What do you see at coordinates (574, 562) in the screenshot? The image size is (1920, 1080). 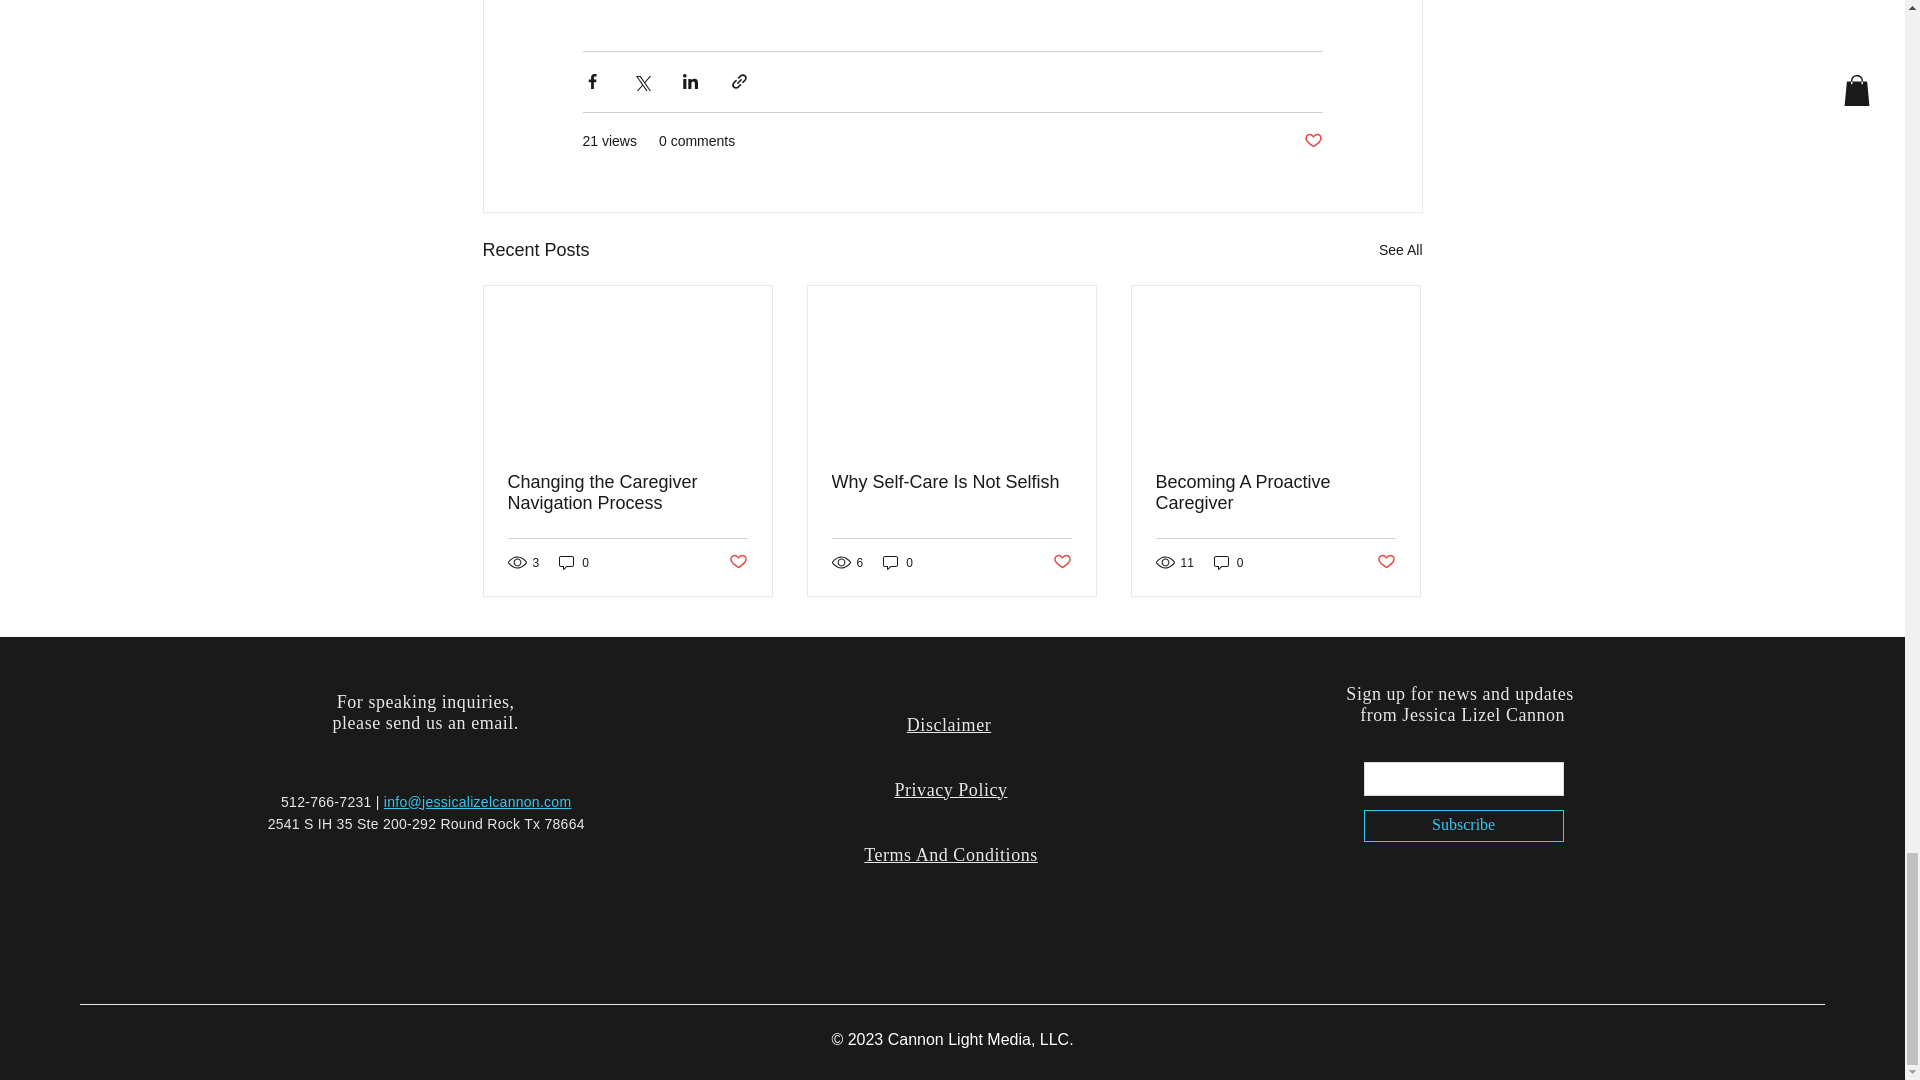 I see `0` at bounding box center [574, 562].